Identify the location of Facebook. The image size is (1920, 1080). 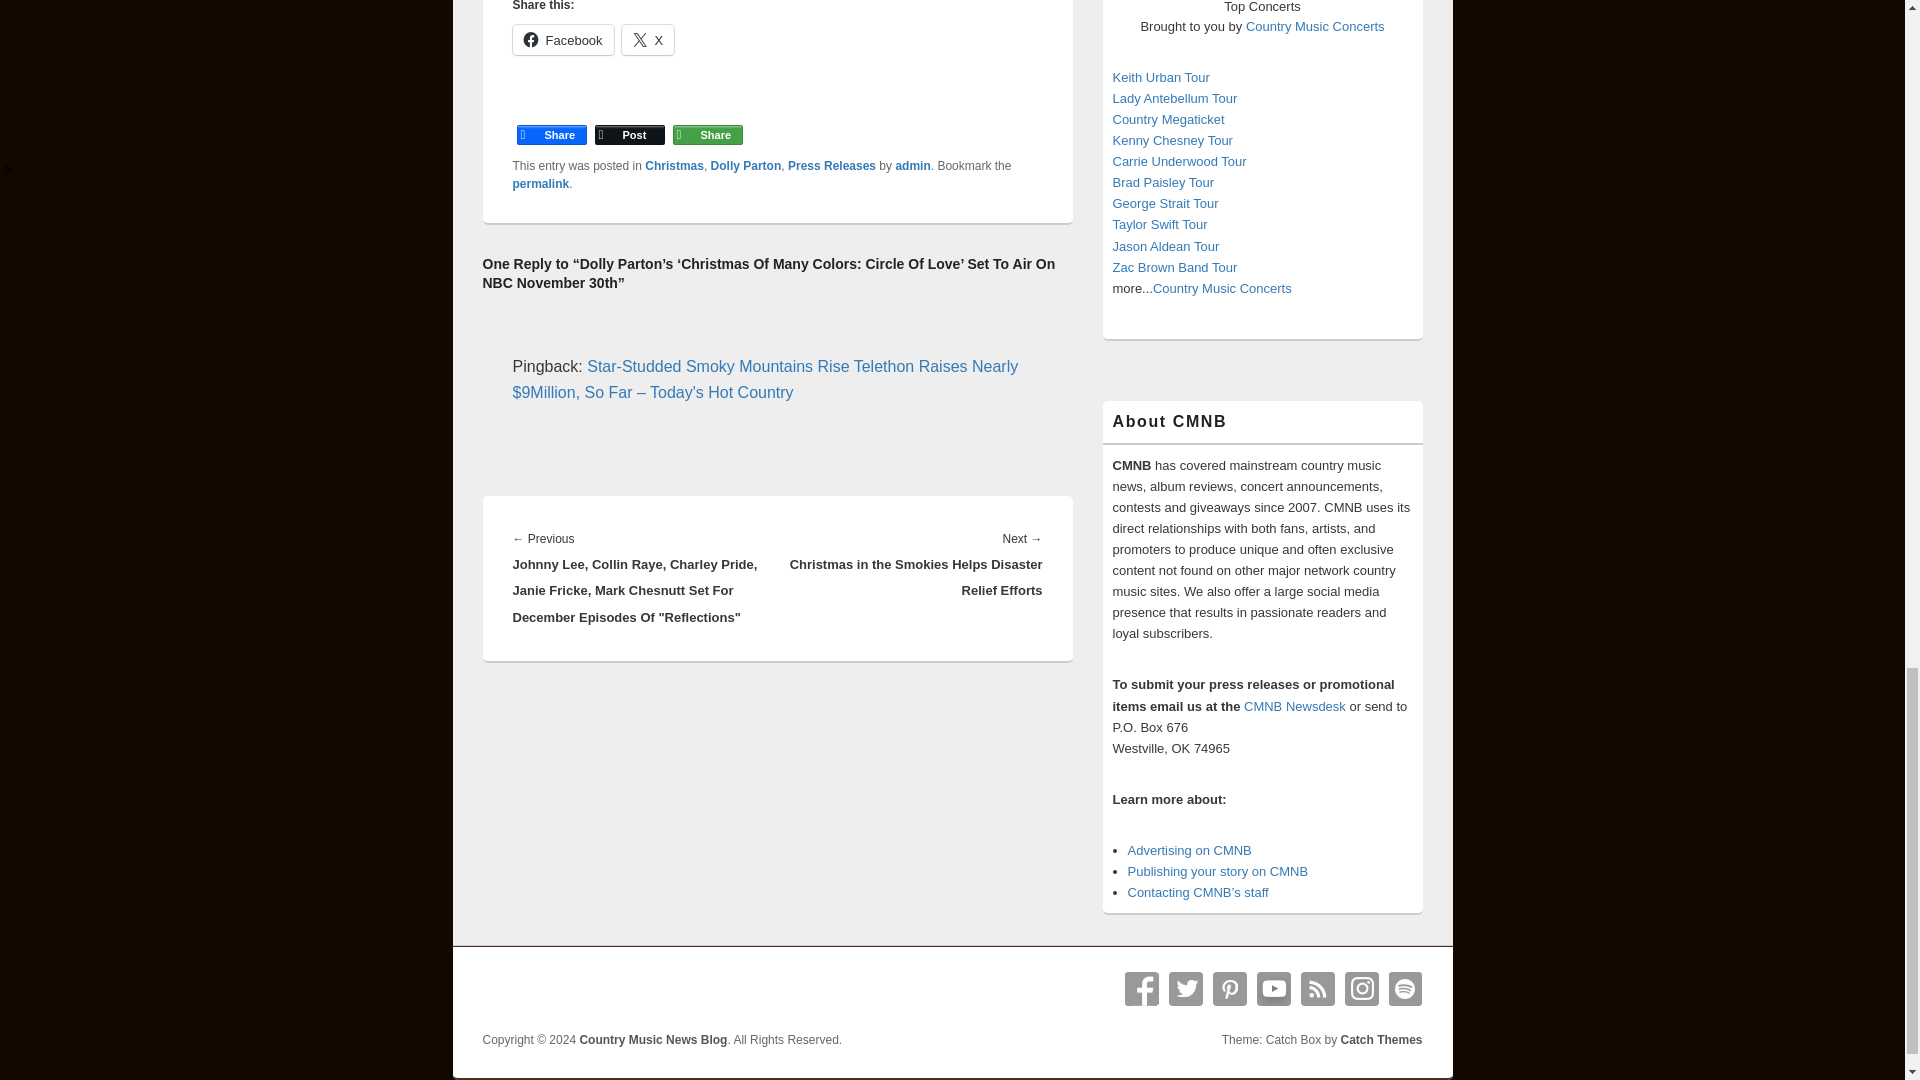
(550, 118).